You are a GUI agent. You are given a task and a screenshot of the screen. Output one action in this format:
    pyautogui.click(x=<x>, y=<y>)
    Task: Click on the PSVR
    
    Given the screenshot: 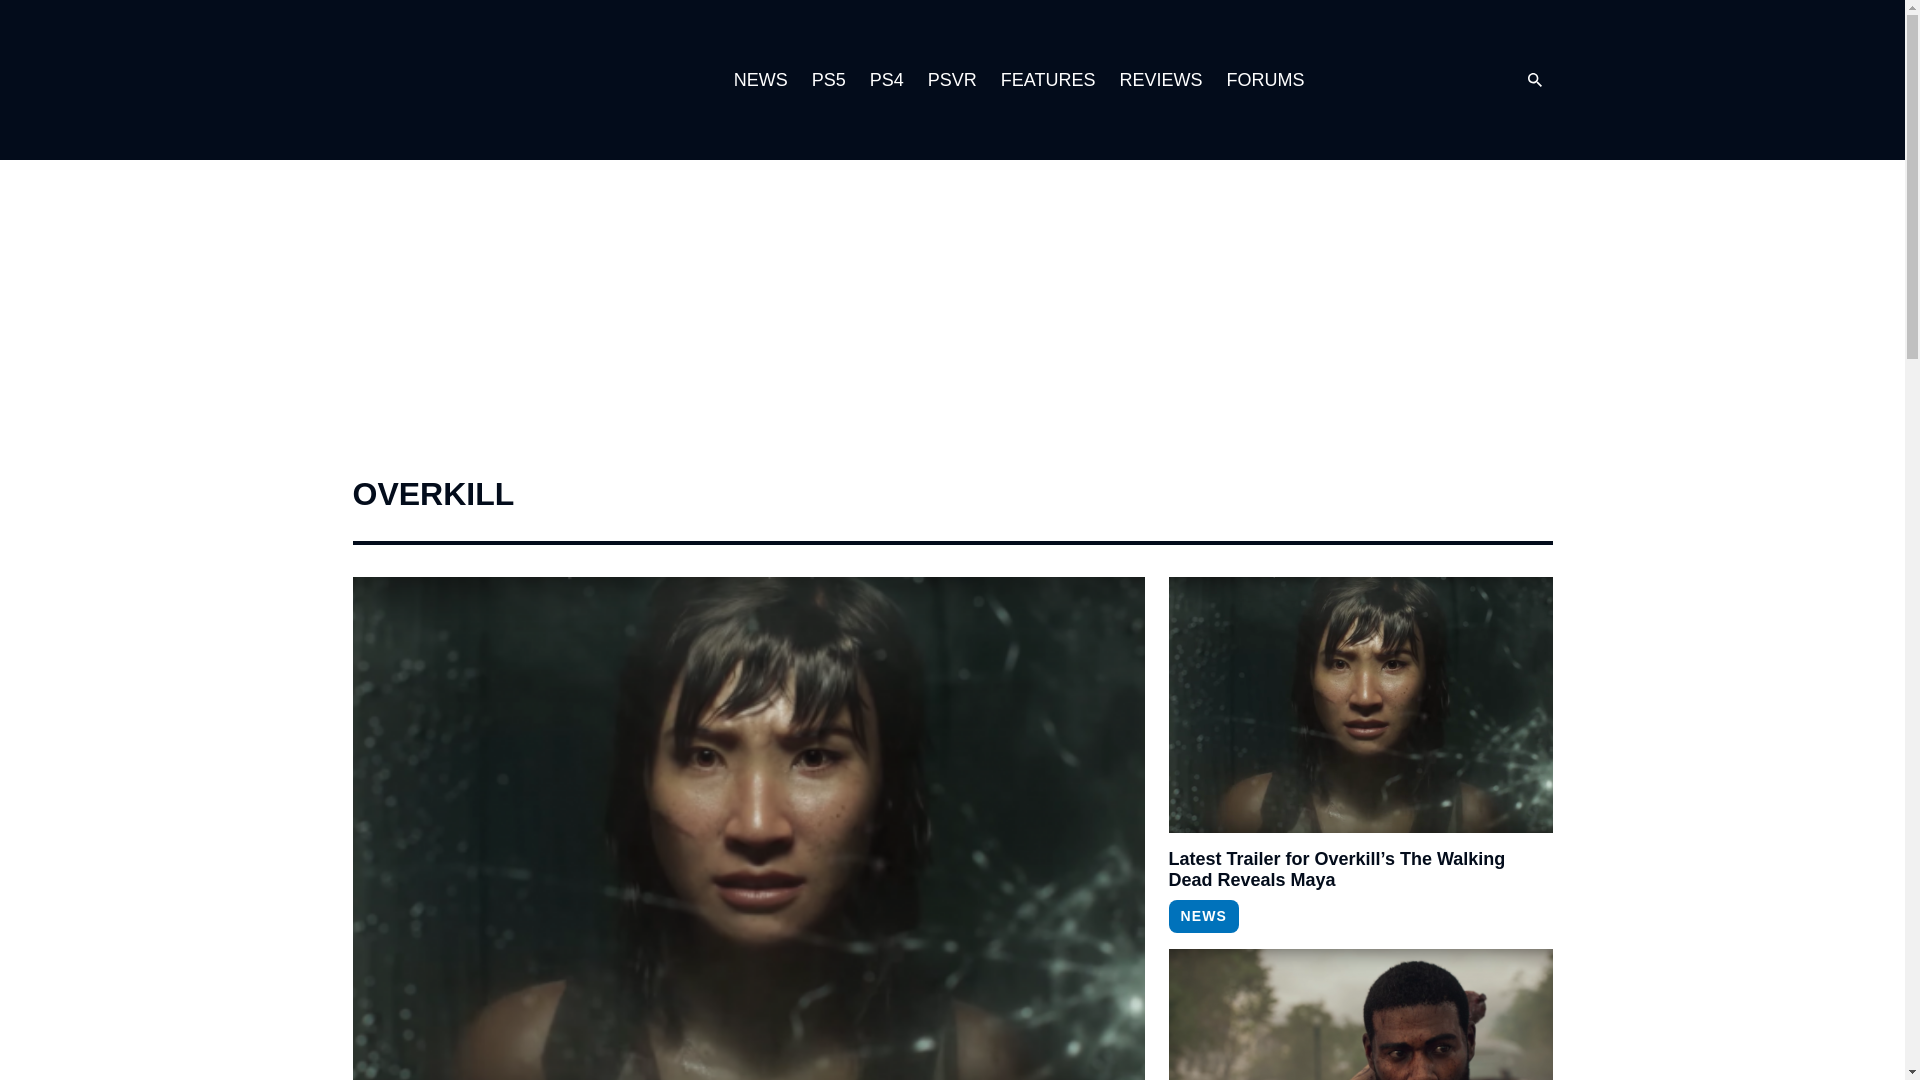 What is the action you would take?
    pyautogui.click(x=952, y=80)
    